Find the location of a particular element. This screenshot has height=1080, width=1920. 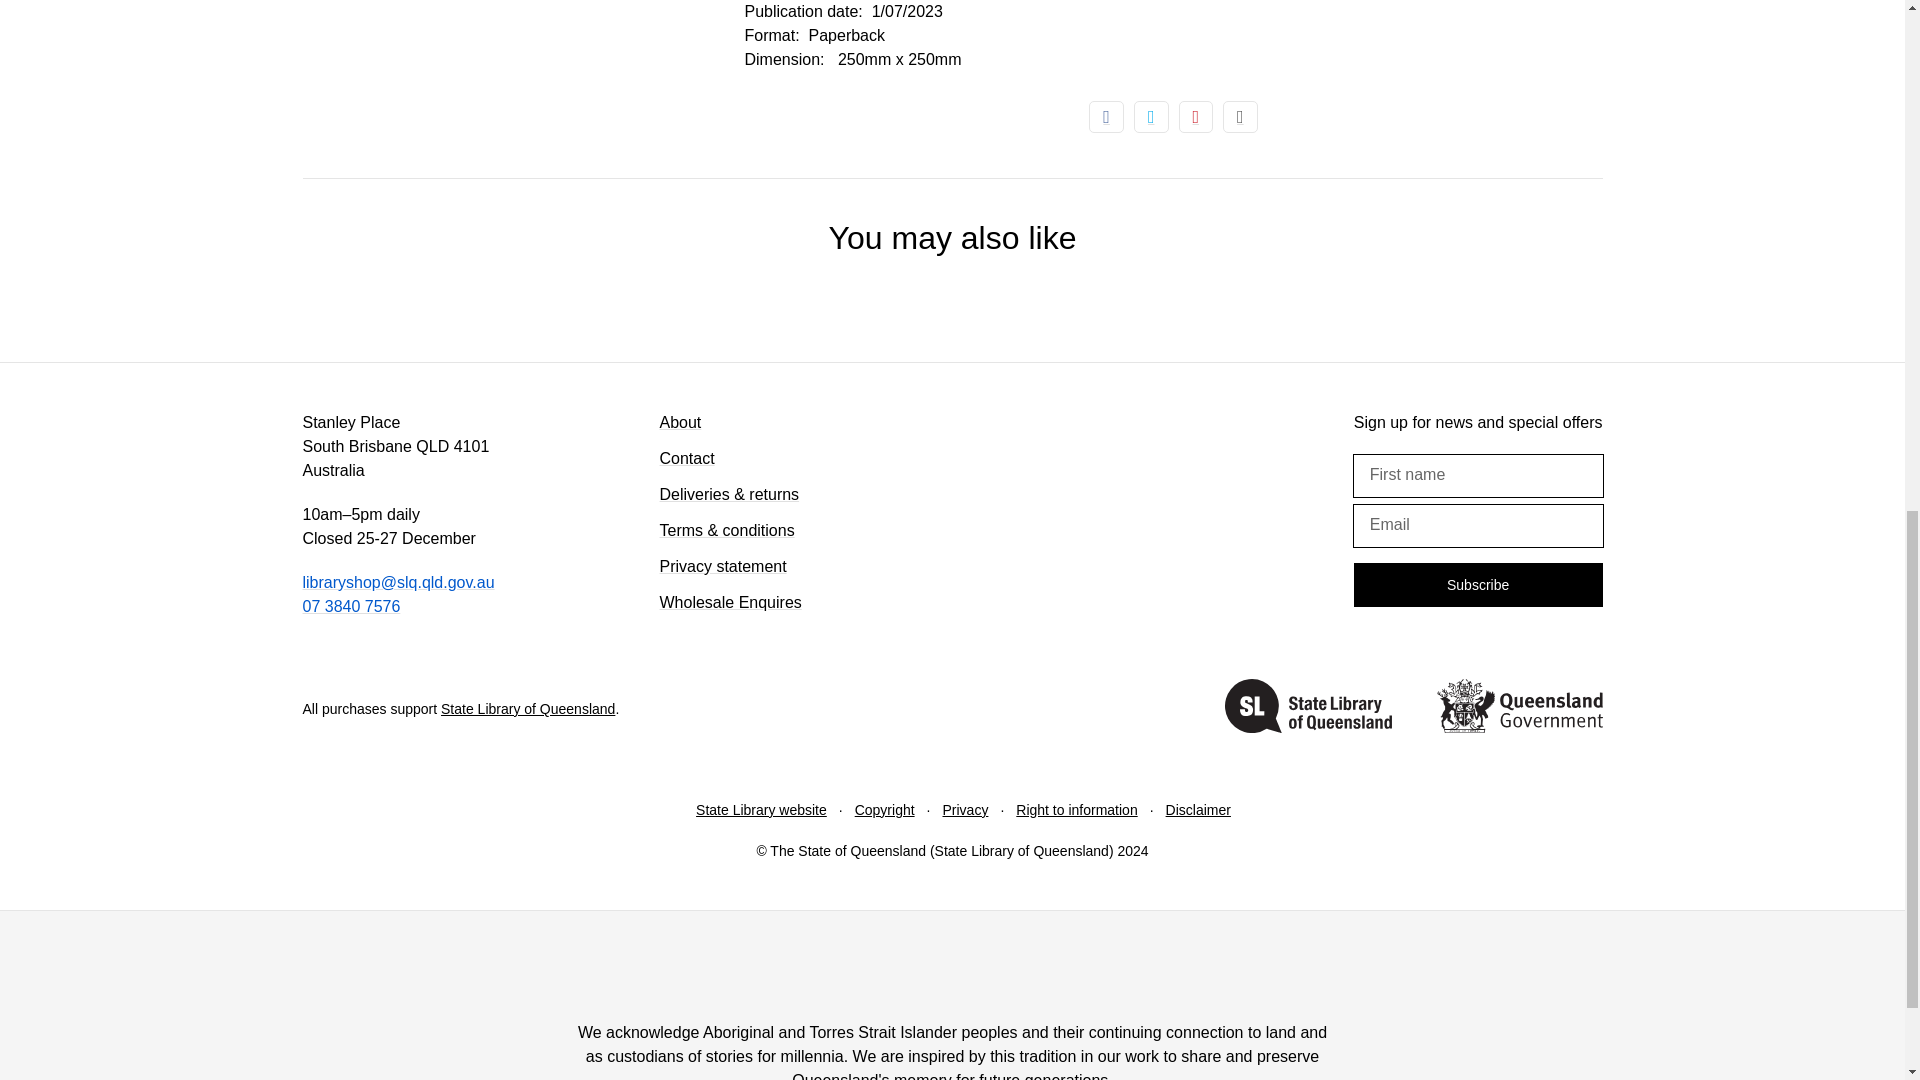

Go to Queensland Government homepage is located at coordinates (1518, 709).